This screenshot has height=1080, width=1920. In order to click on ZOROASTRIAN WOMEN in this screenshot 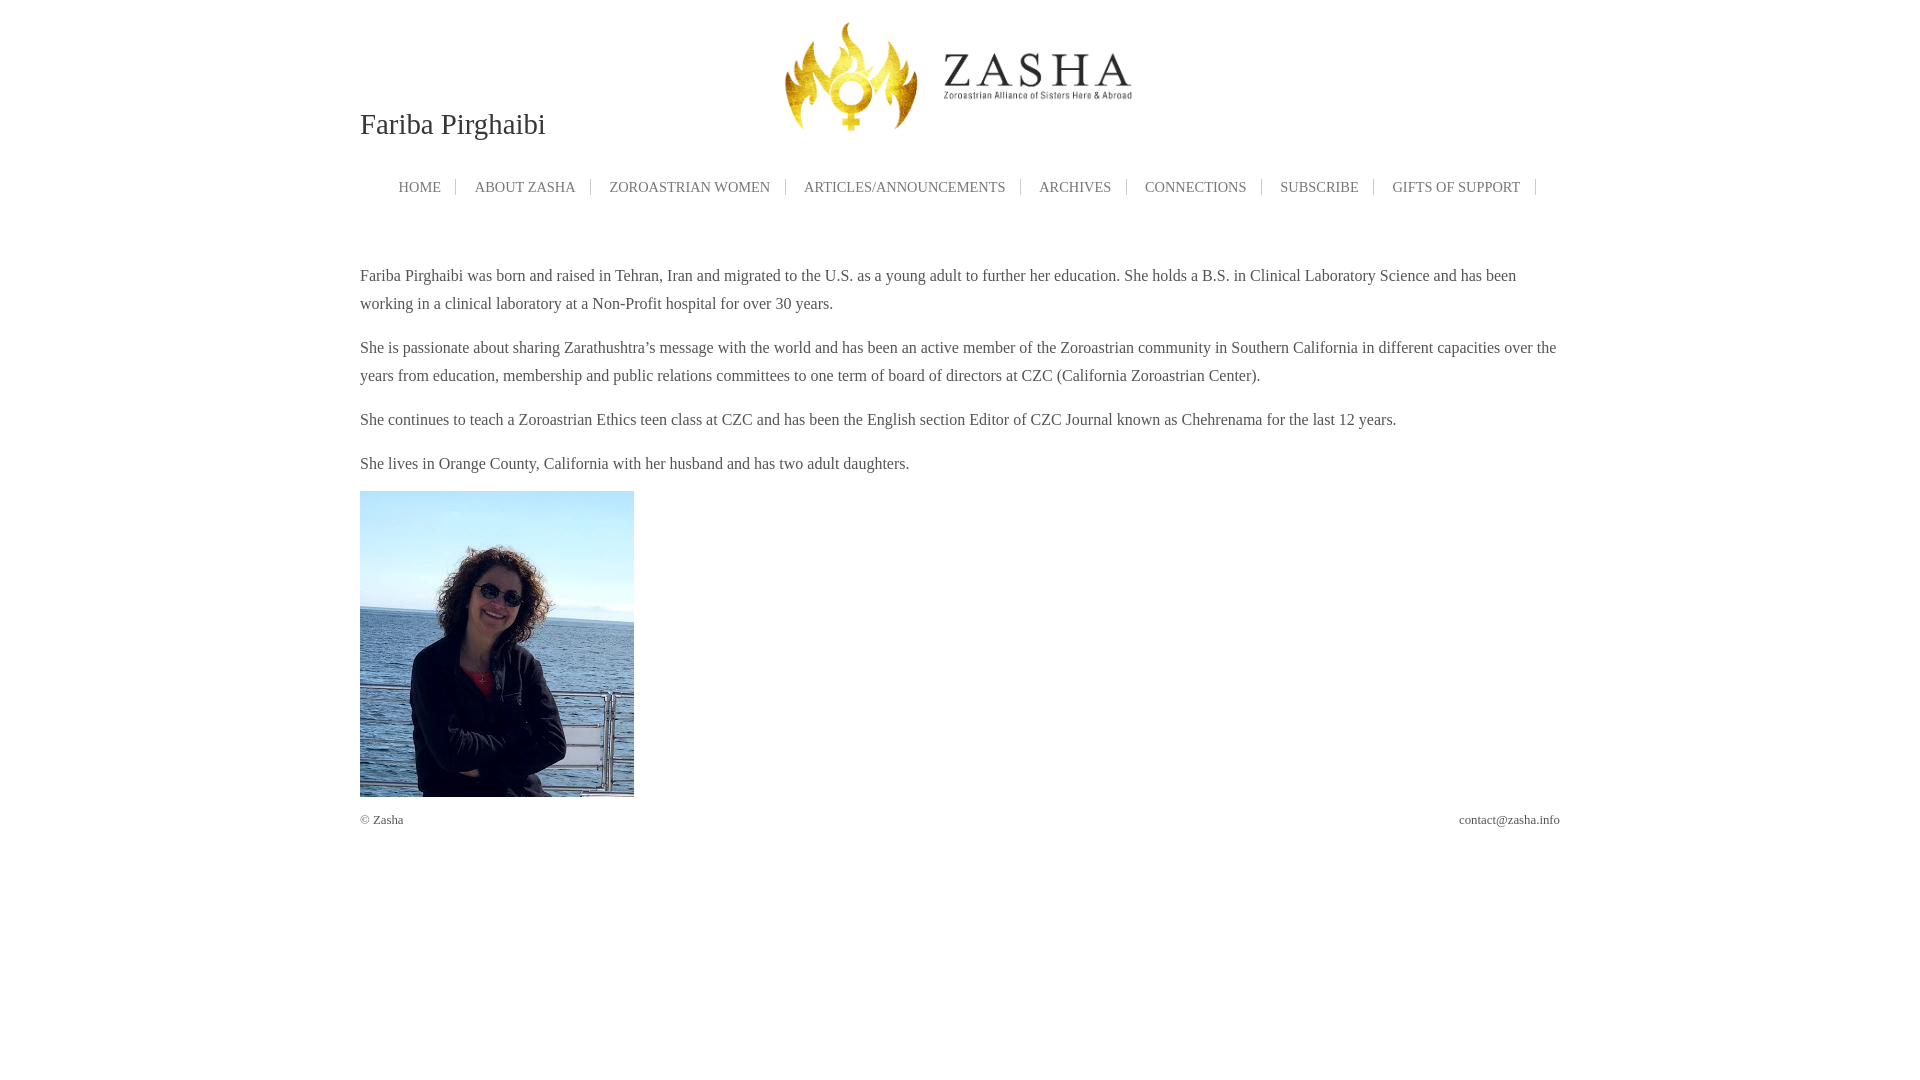, I will do `click(690, 187)`.